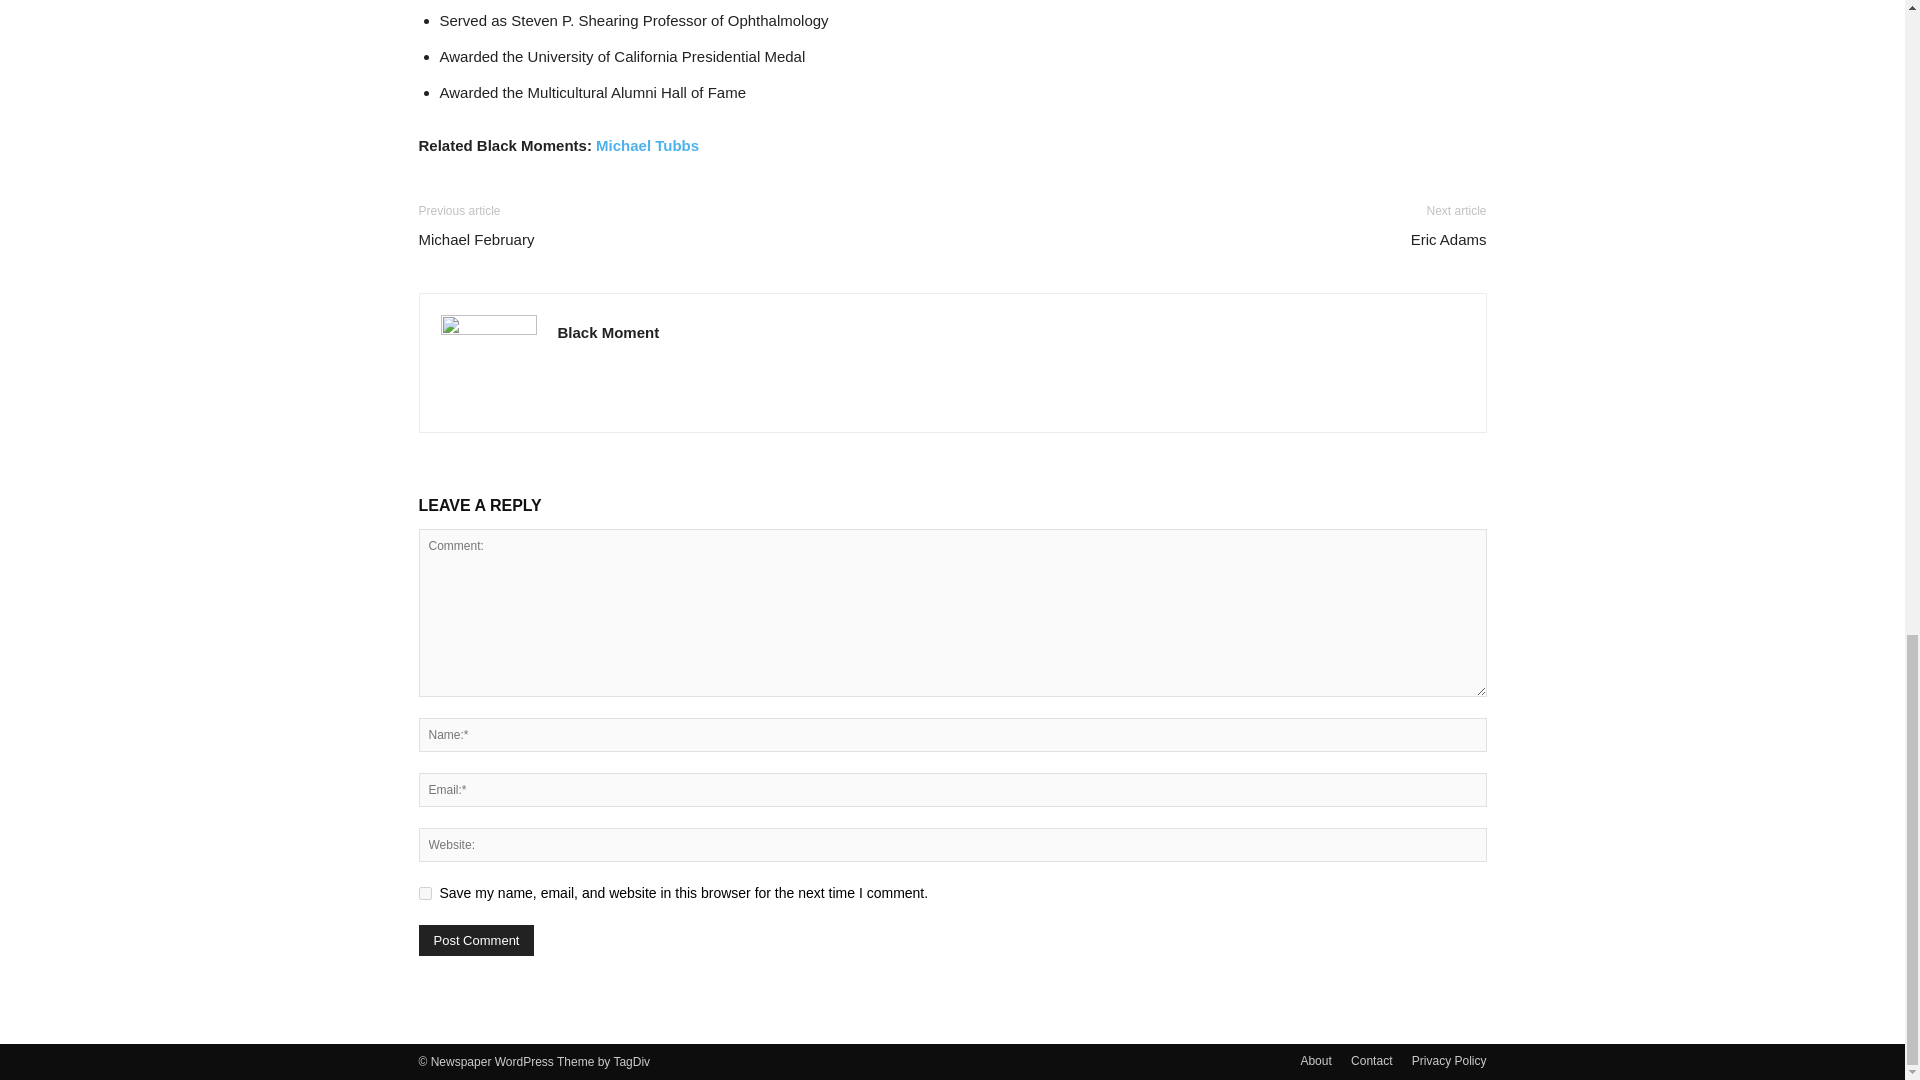  I want to click on About, so click(1314, 1060).